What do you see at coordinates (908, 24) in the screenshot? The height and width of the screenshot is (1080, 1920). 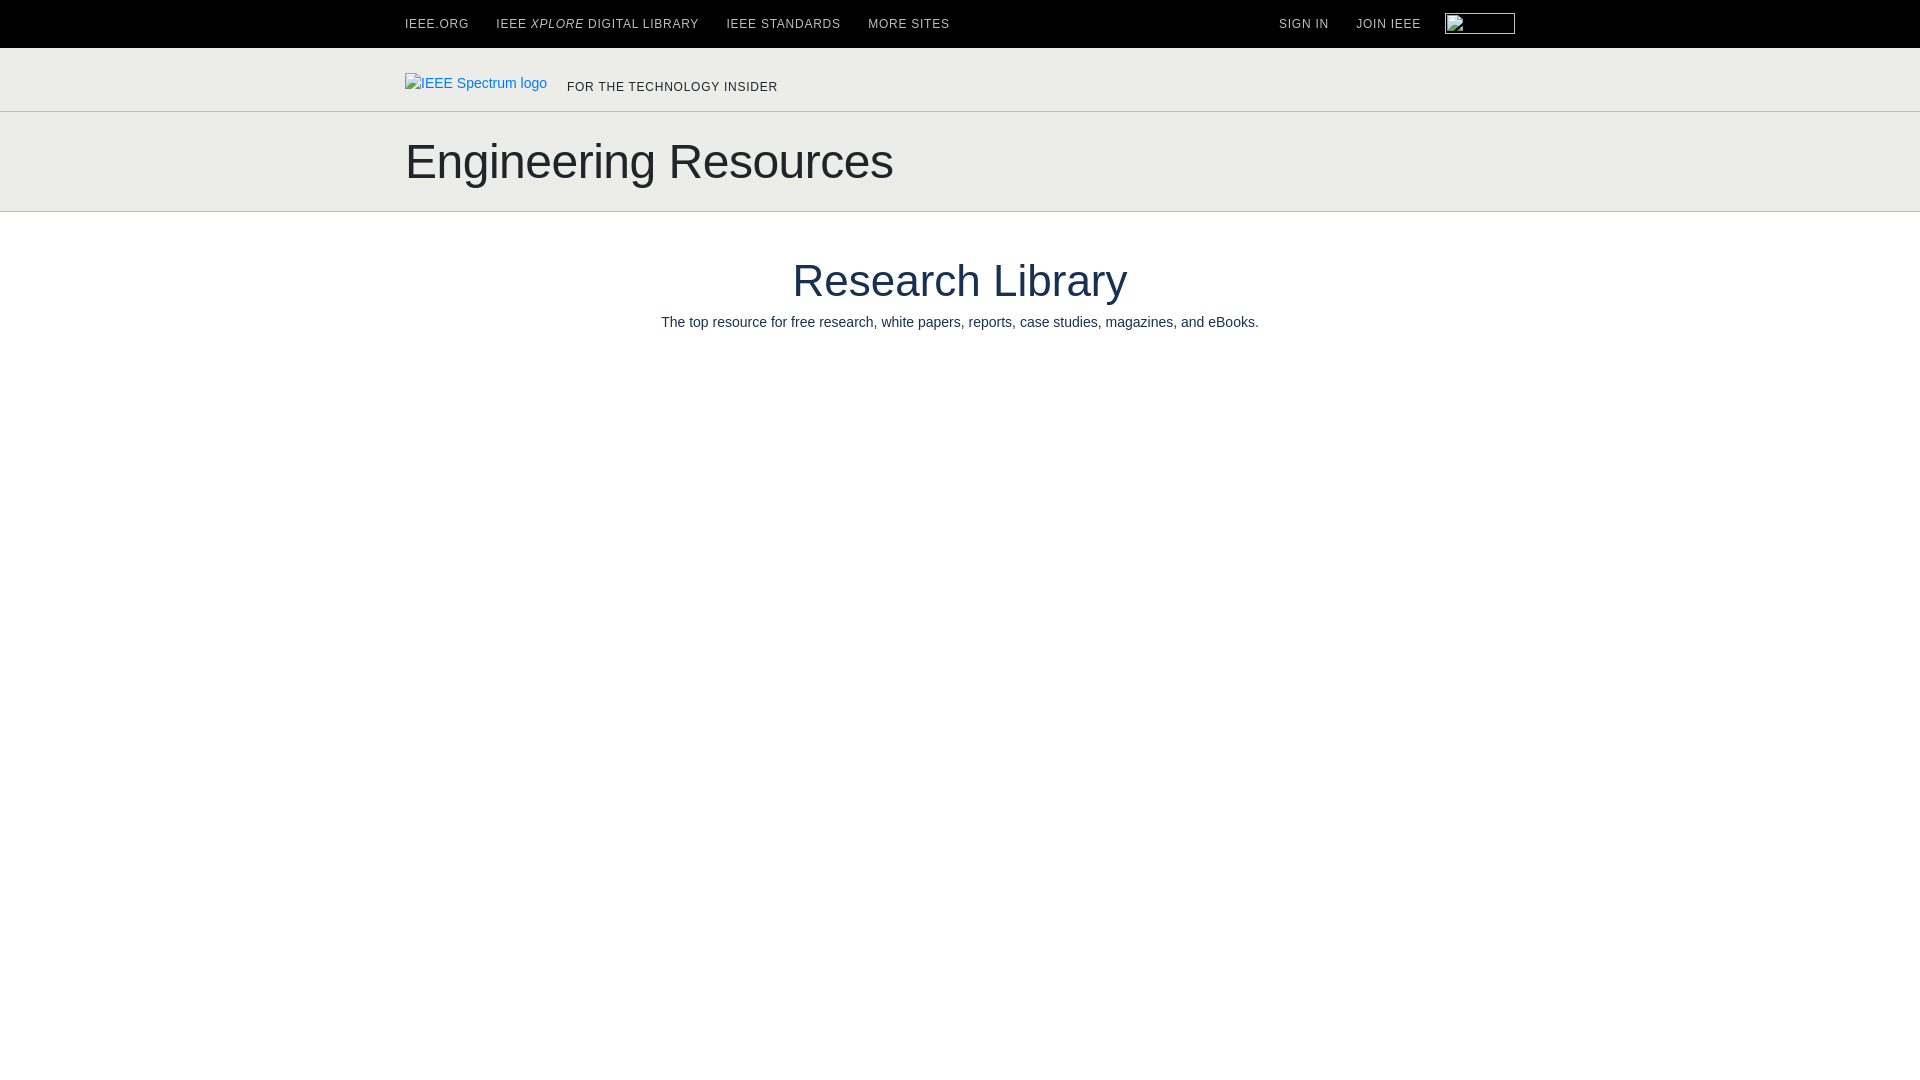 I see `MORE SITES` at bounding box center [908, 24].